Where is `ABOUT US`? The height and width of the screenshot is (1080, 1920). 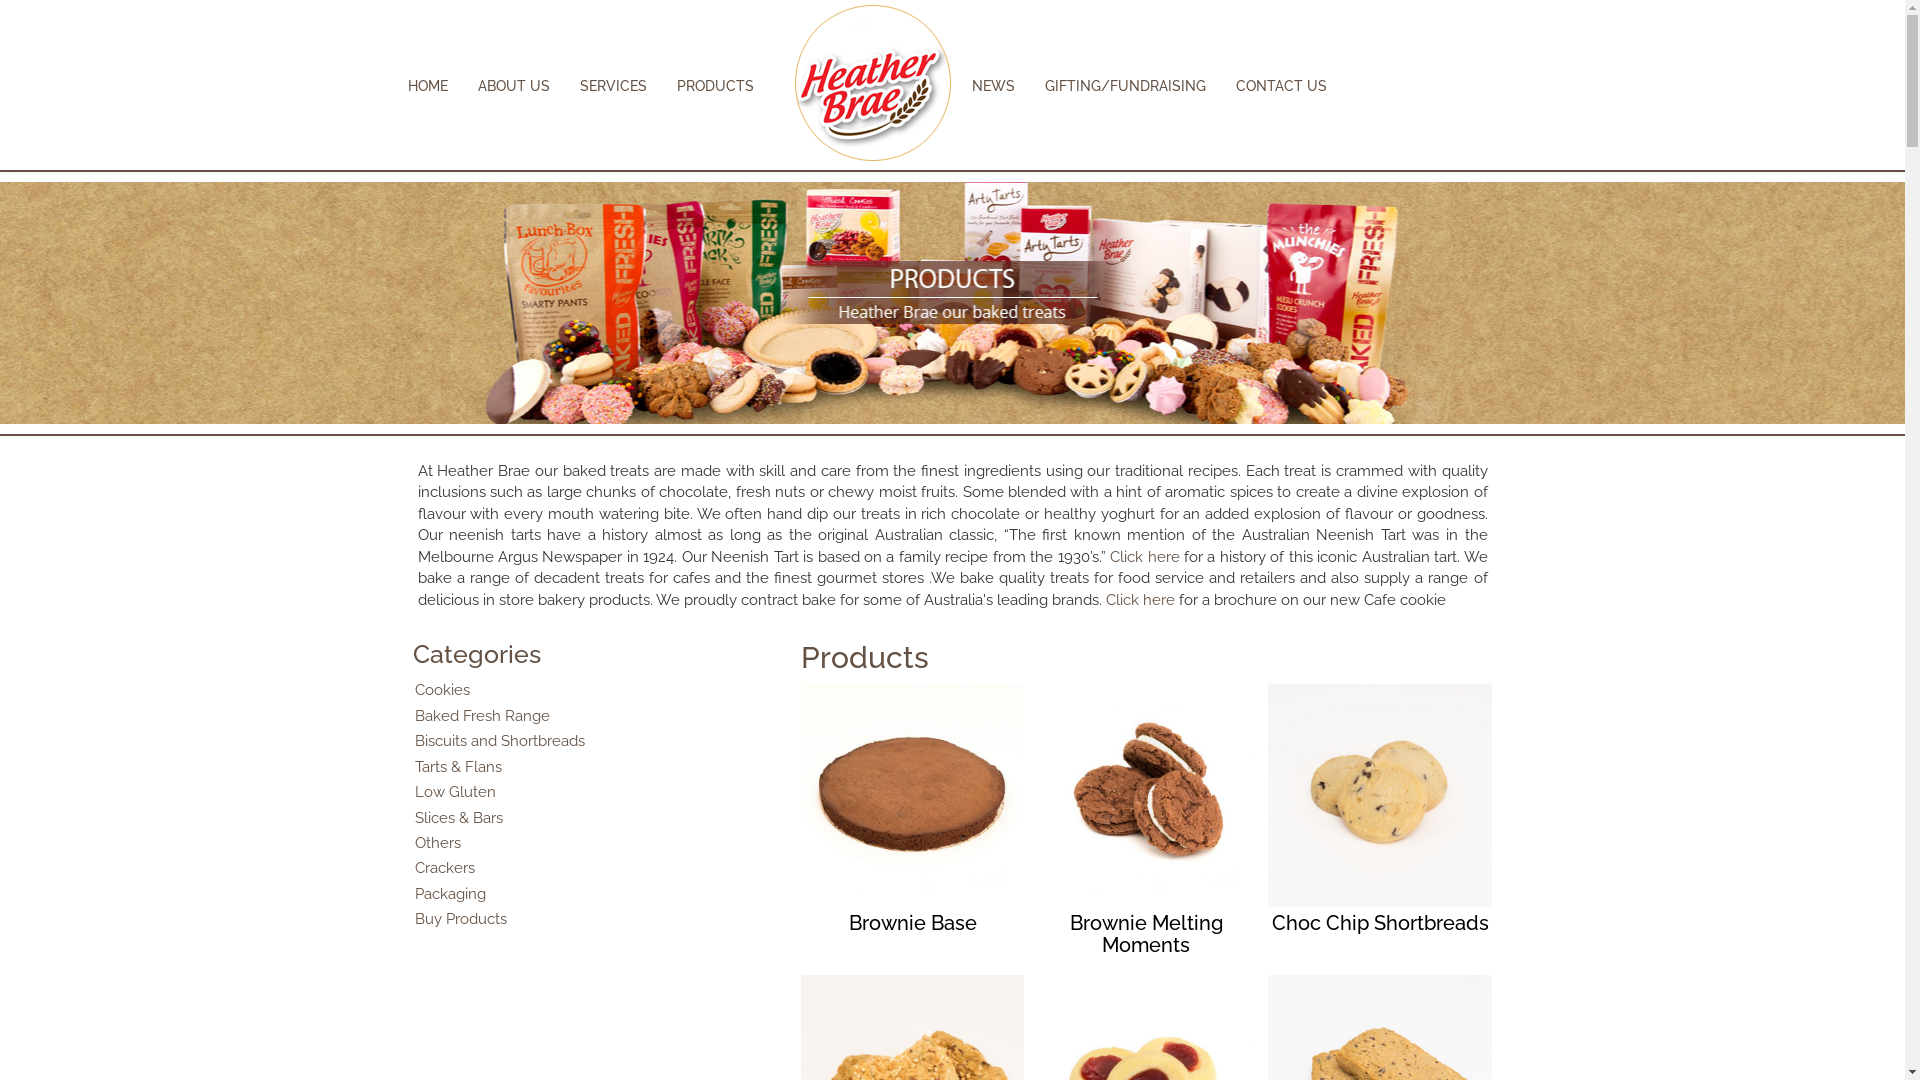
ABOUT US is located at coordinates (514, 86).